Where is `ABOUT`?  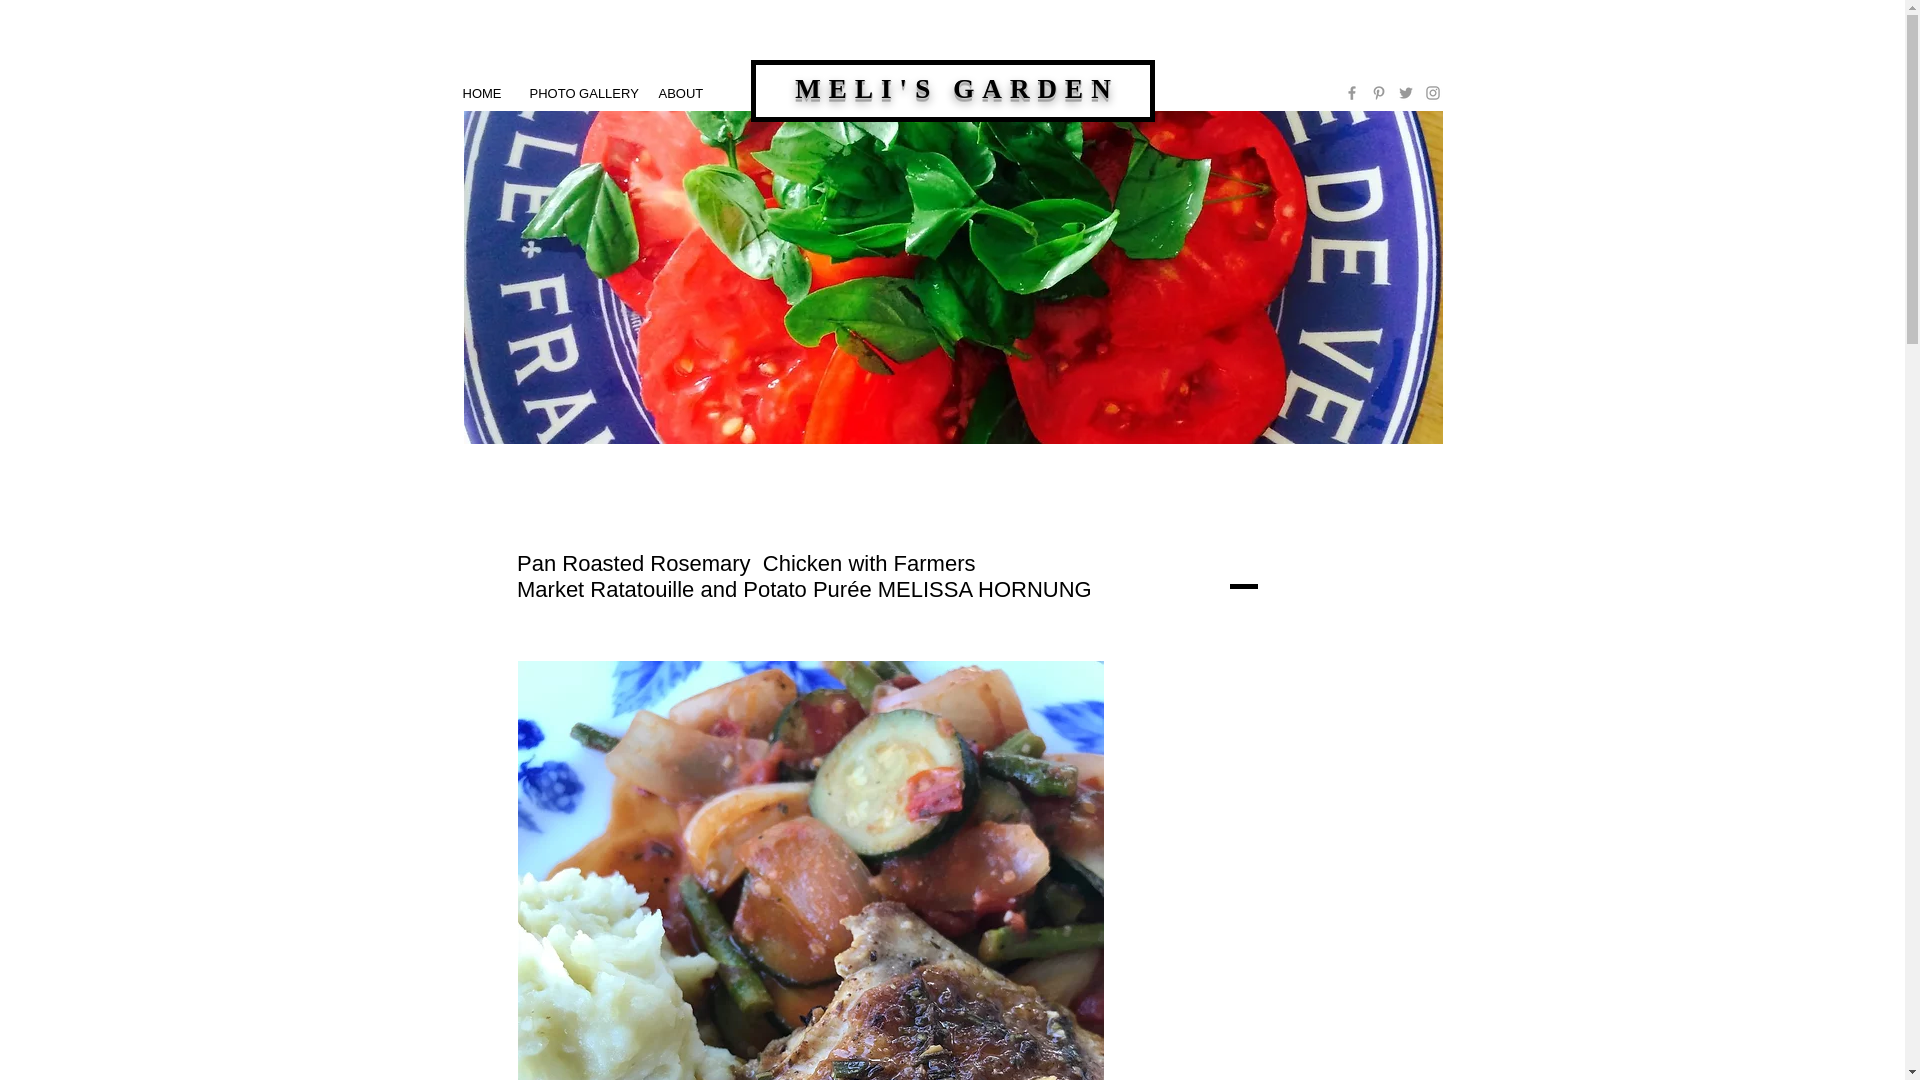 ABOUT is located at coordinates (678, 93).